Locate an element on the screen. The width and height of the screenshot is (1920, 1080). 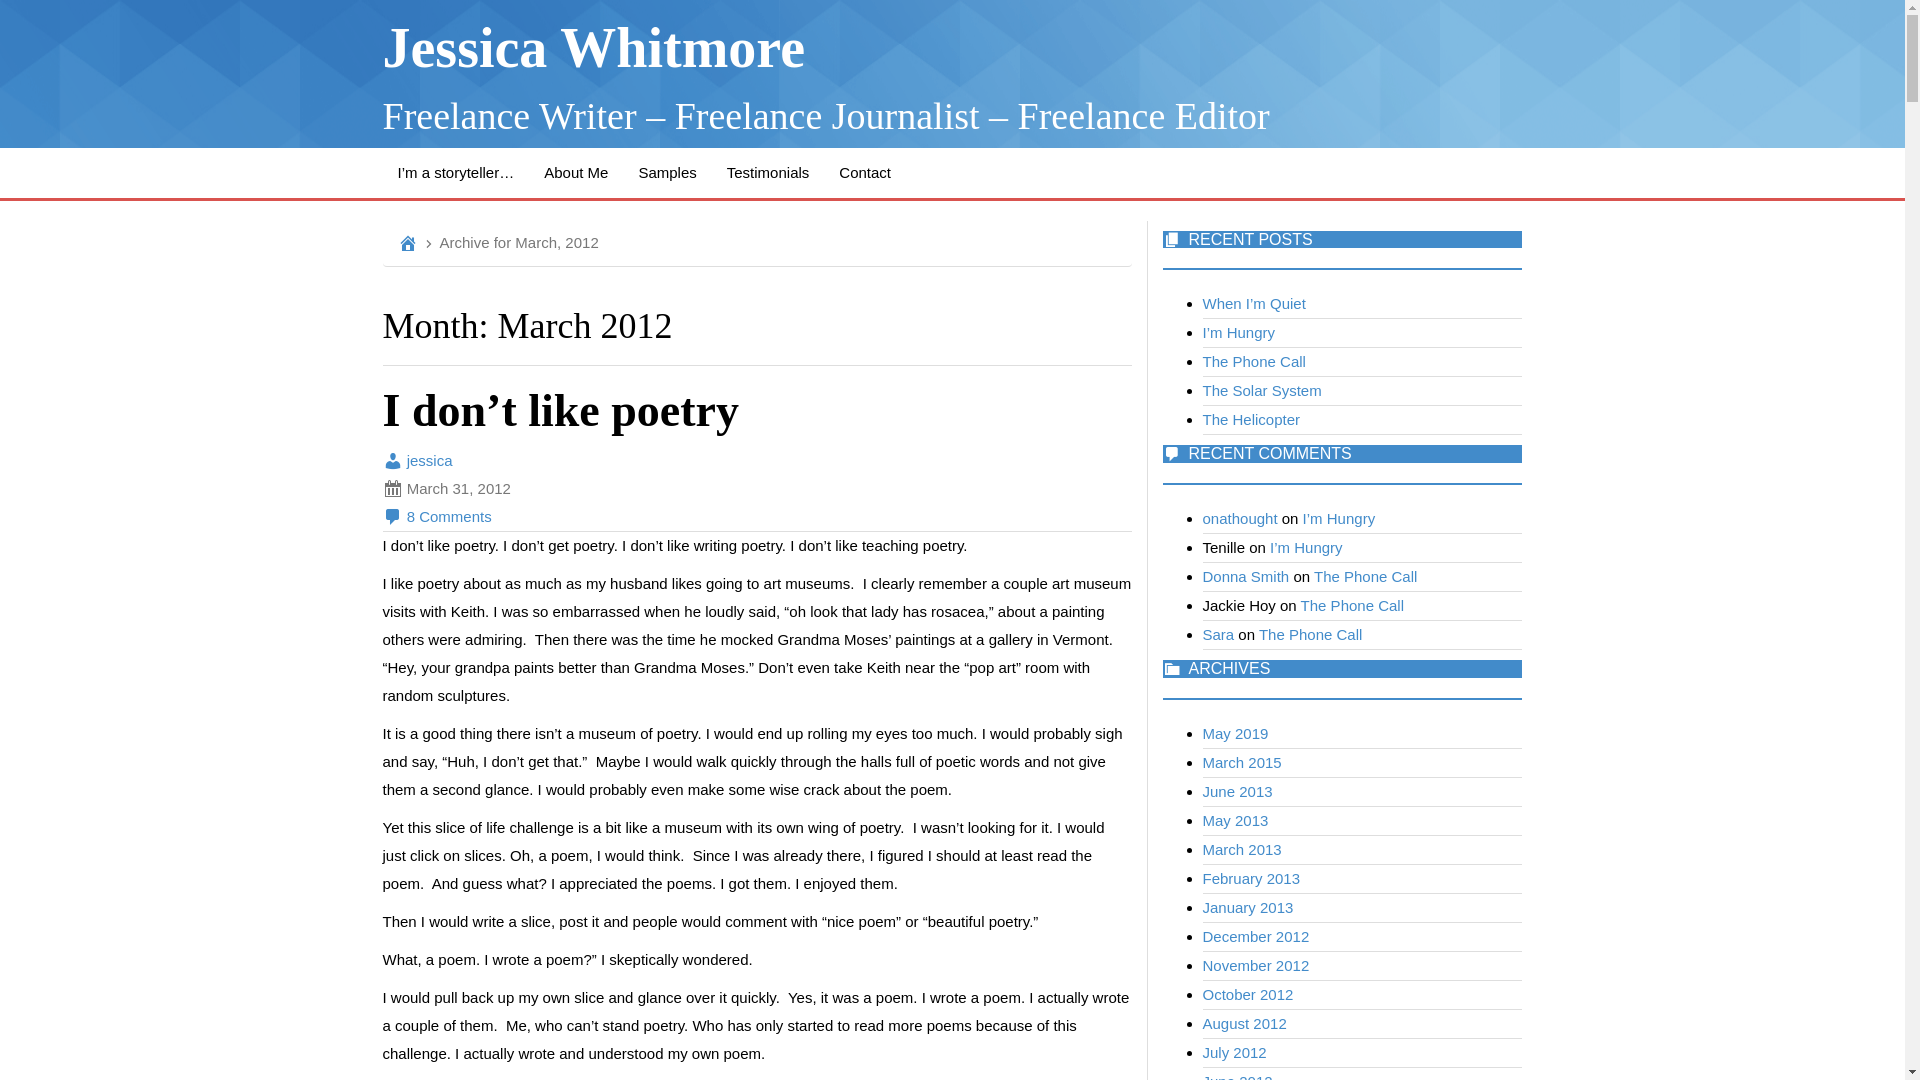
Jessica Whitmore is located at coordinates (593, 48).